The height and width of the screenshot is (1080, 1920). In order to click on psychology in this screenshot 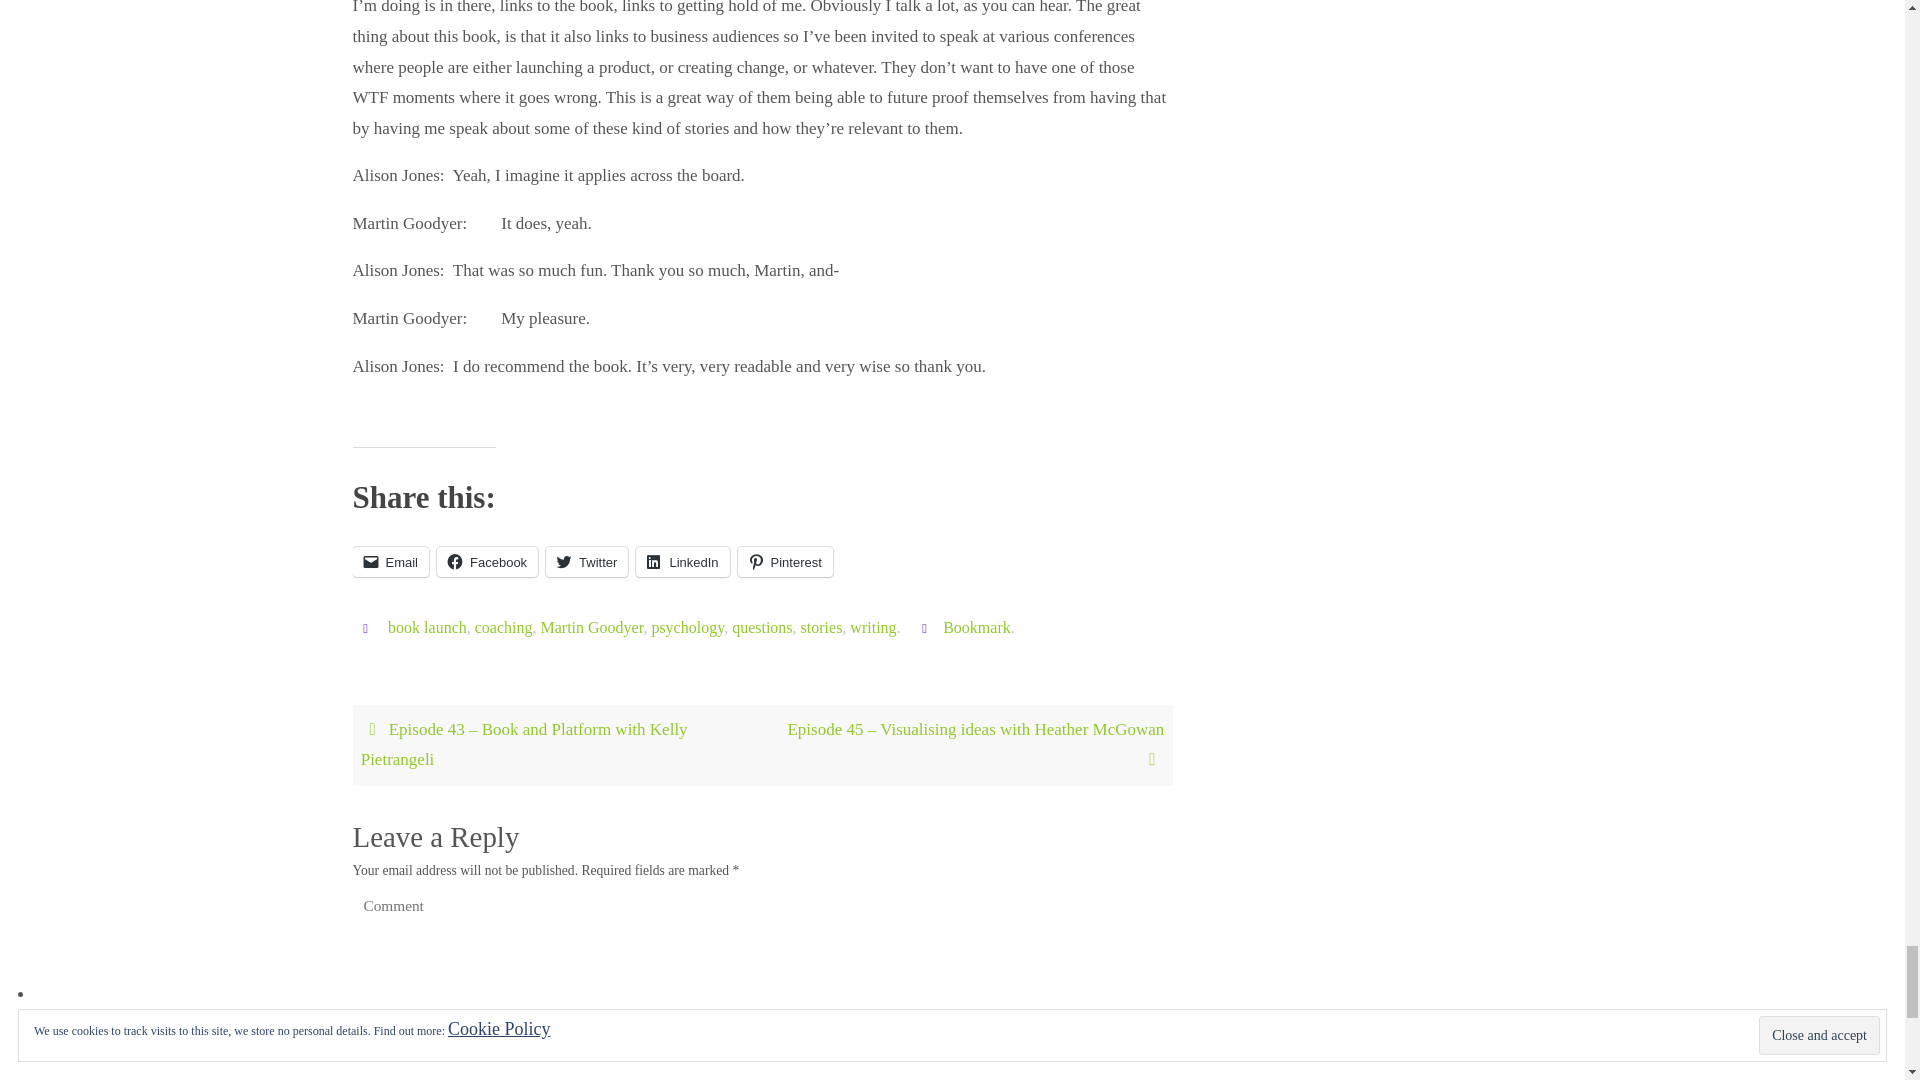, I will do `click(686, 628)`.